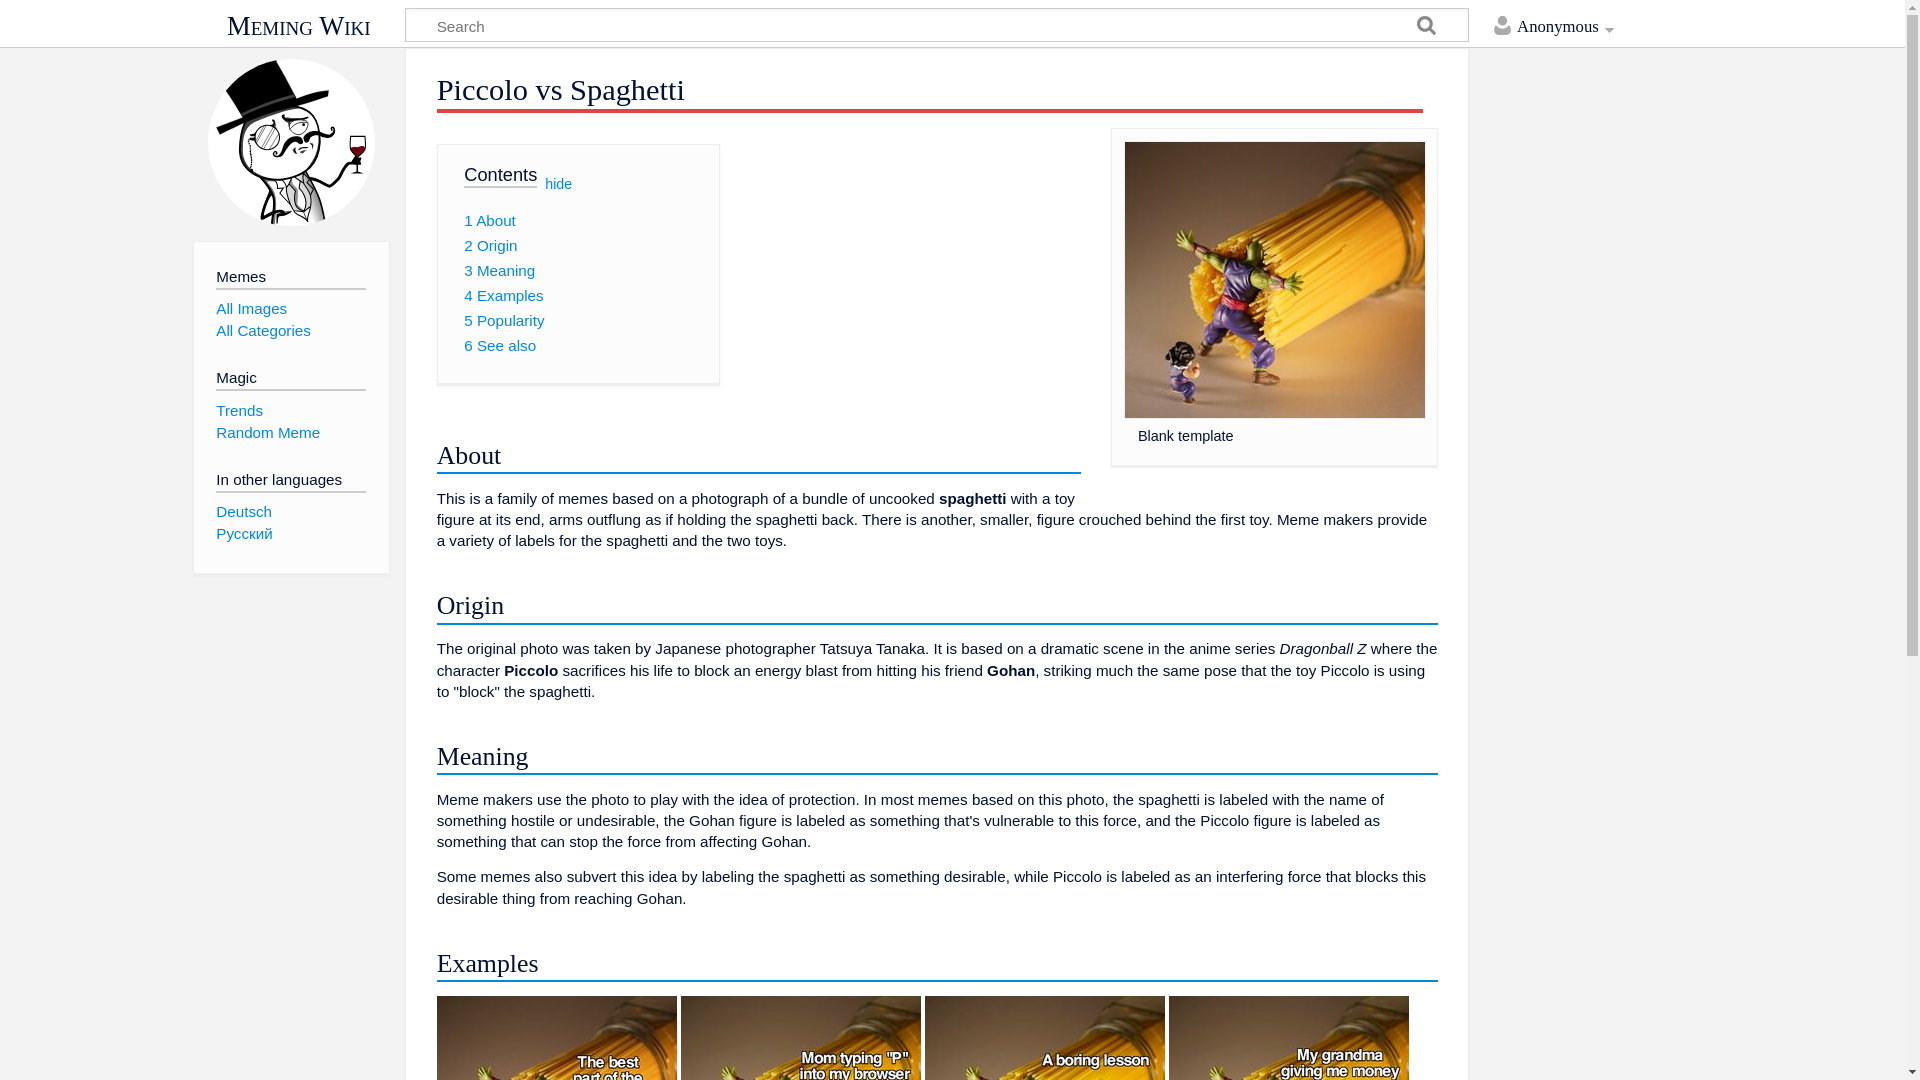 This screenshot has width=1920, height=1080. What do you see at coordinates (1426, 28) in the screenshot?
I see `Go to a page with this exact name if it exists` at bounding box center [1426, 28].